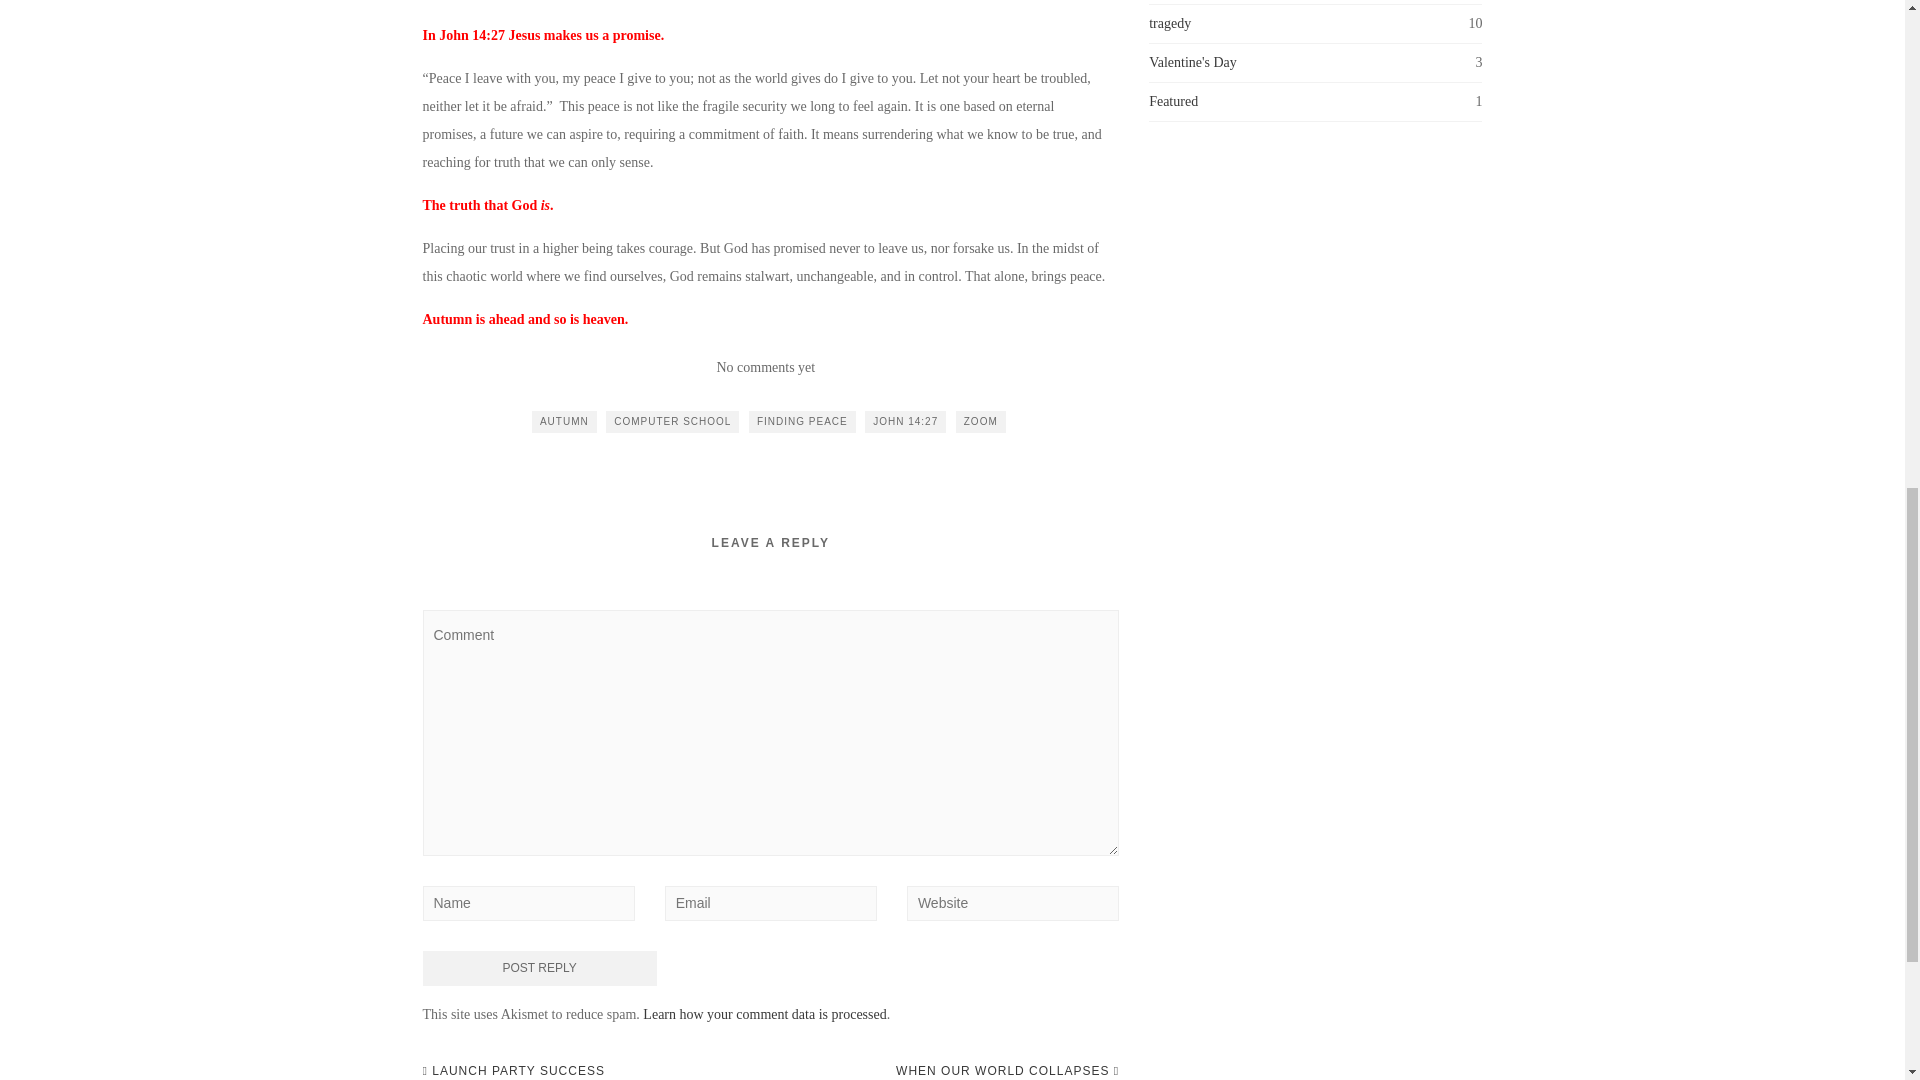 The image size is (1920, 1080). I want to click on LAUNCH PARTY SUCCESS, so click(513, 1070).